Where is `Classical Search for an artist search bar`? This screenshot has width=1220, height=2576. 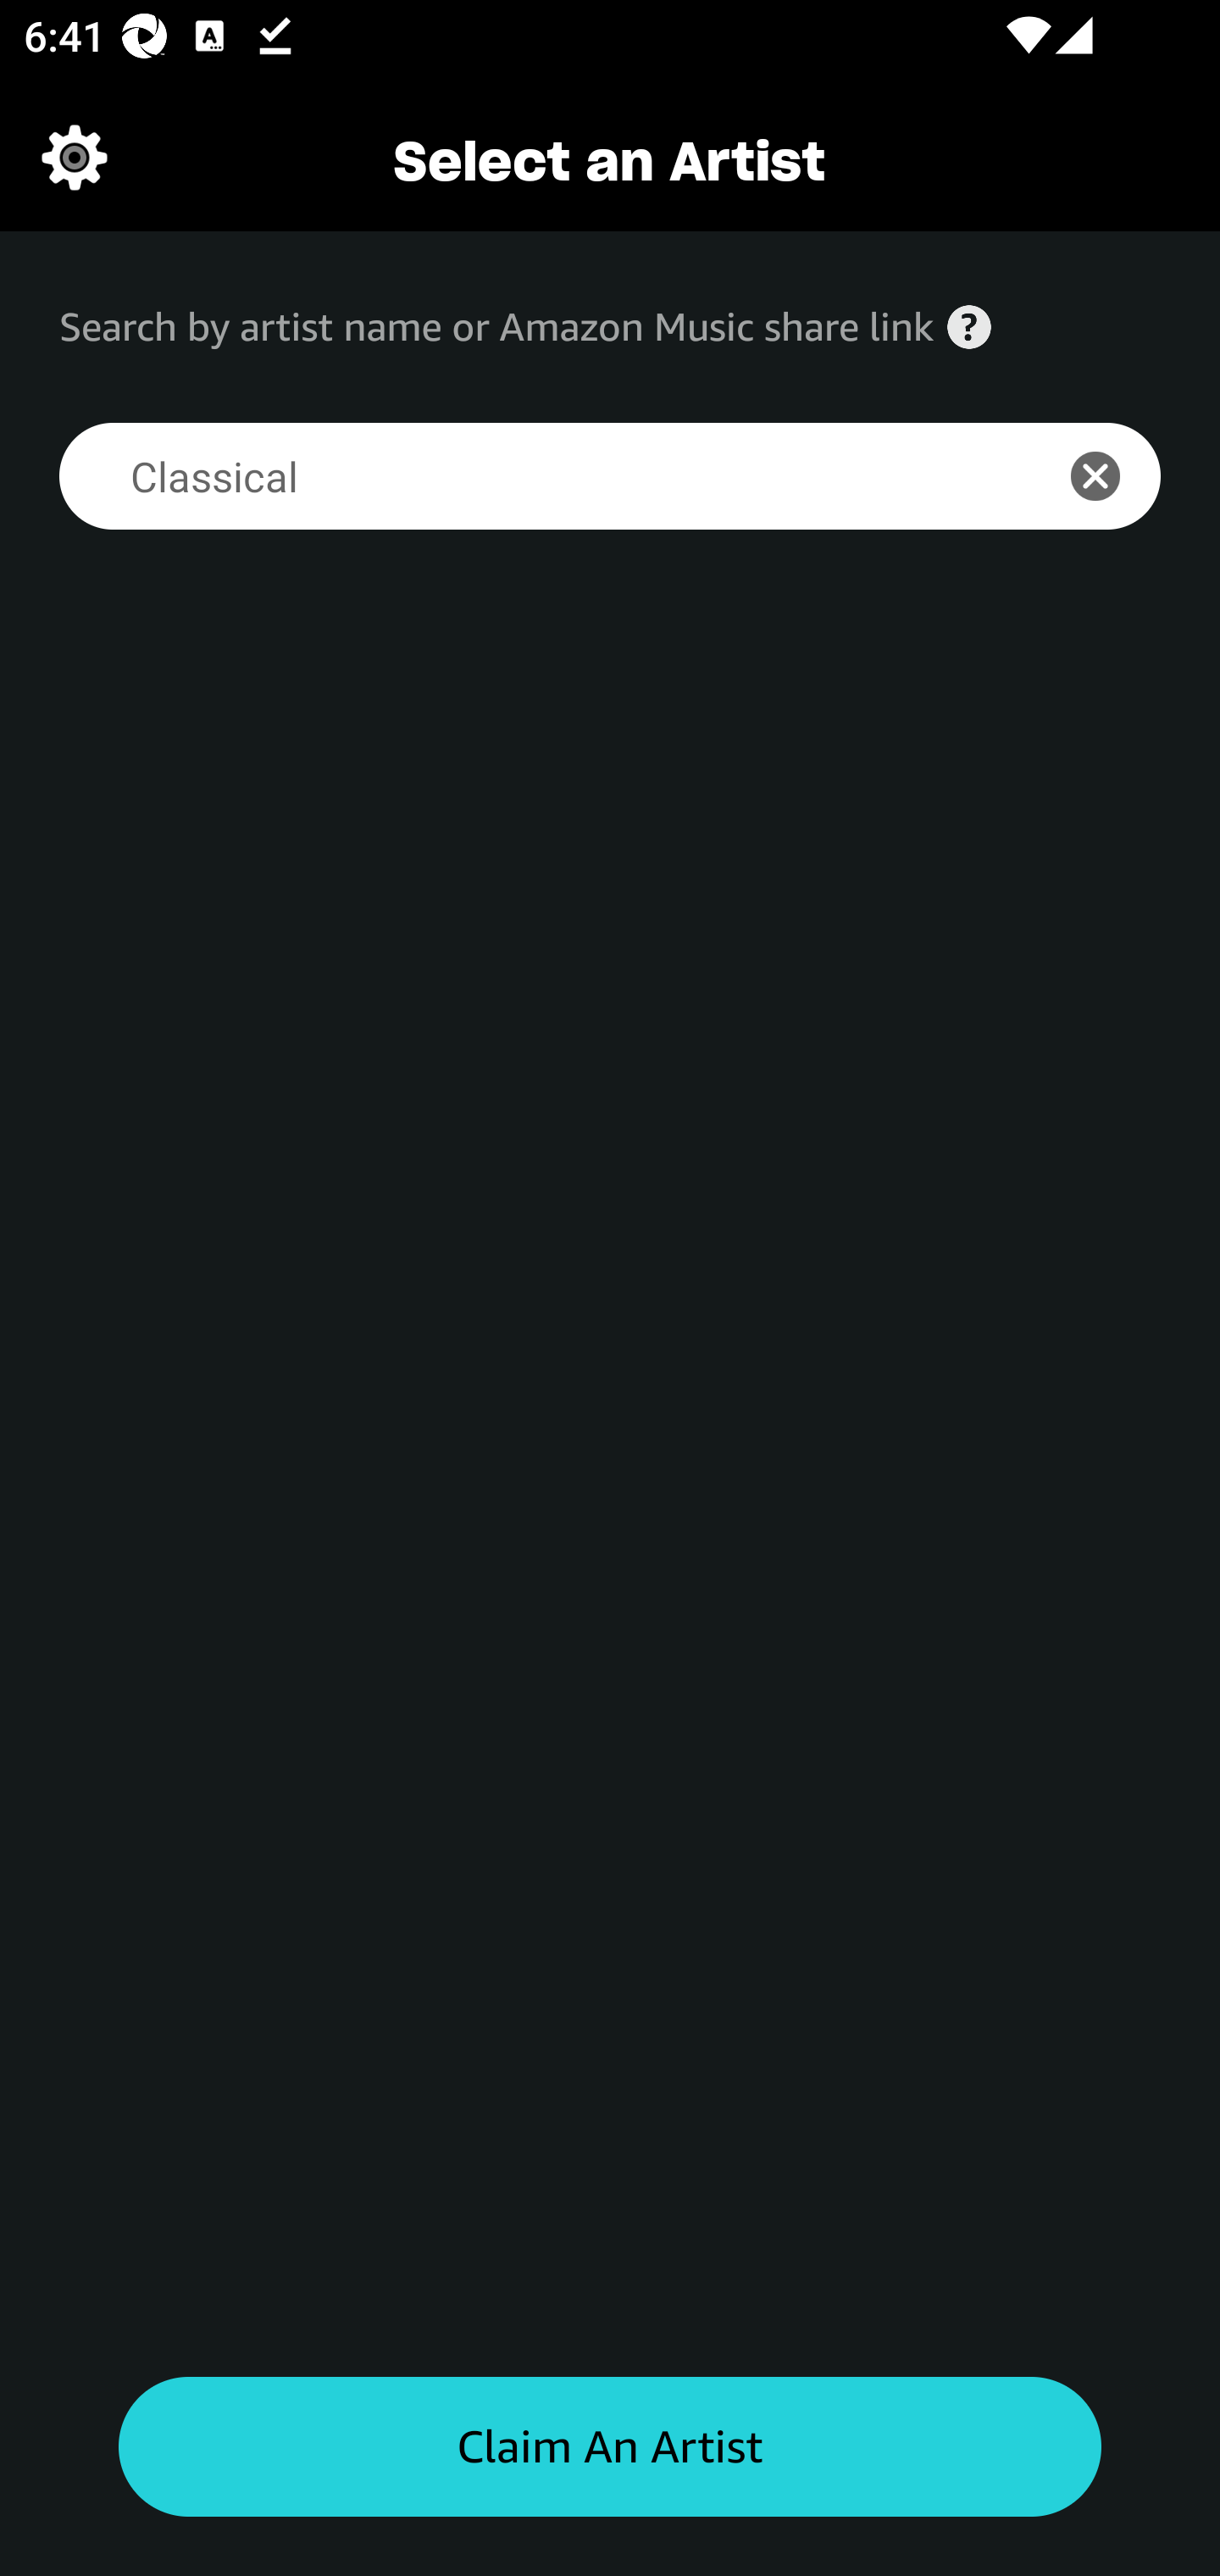
Classical Search for an artist search bar is located at coordinates (533, 476).